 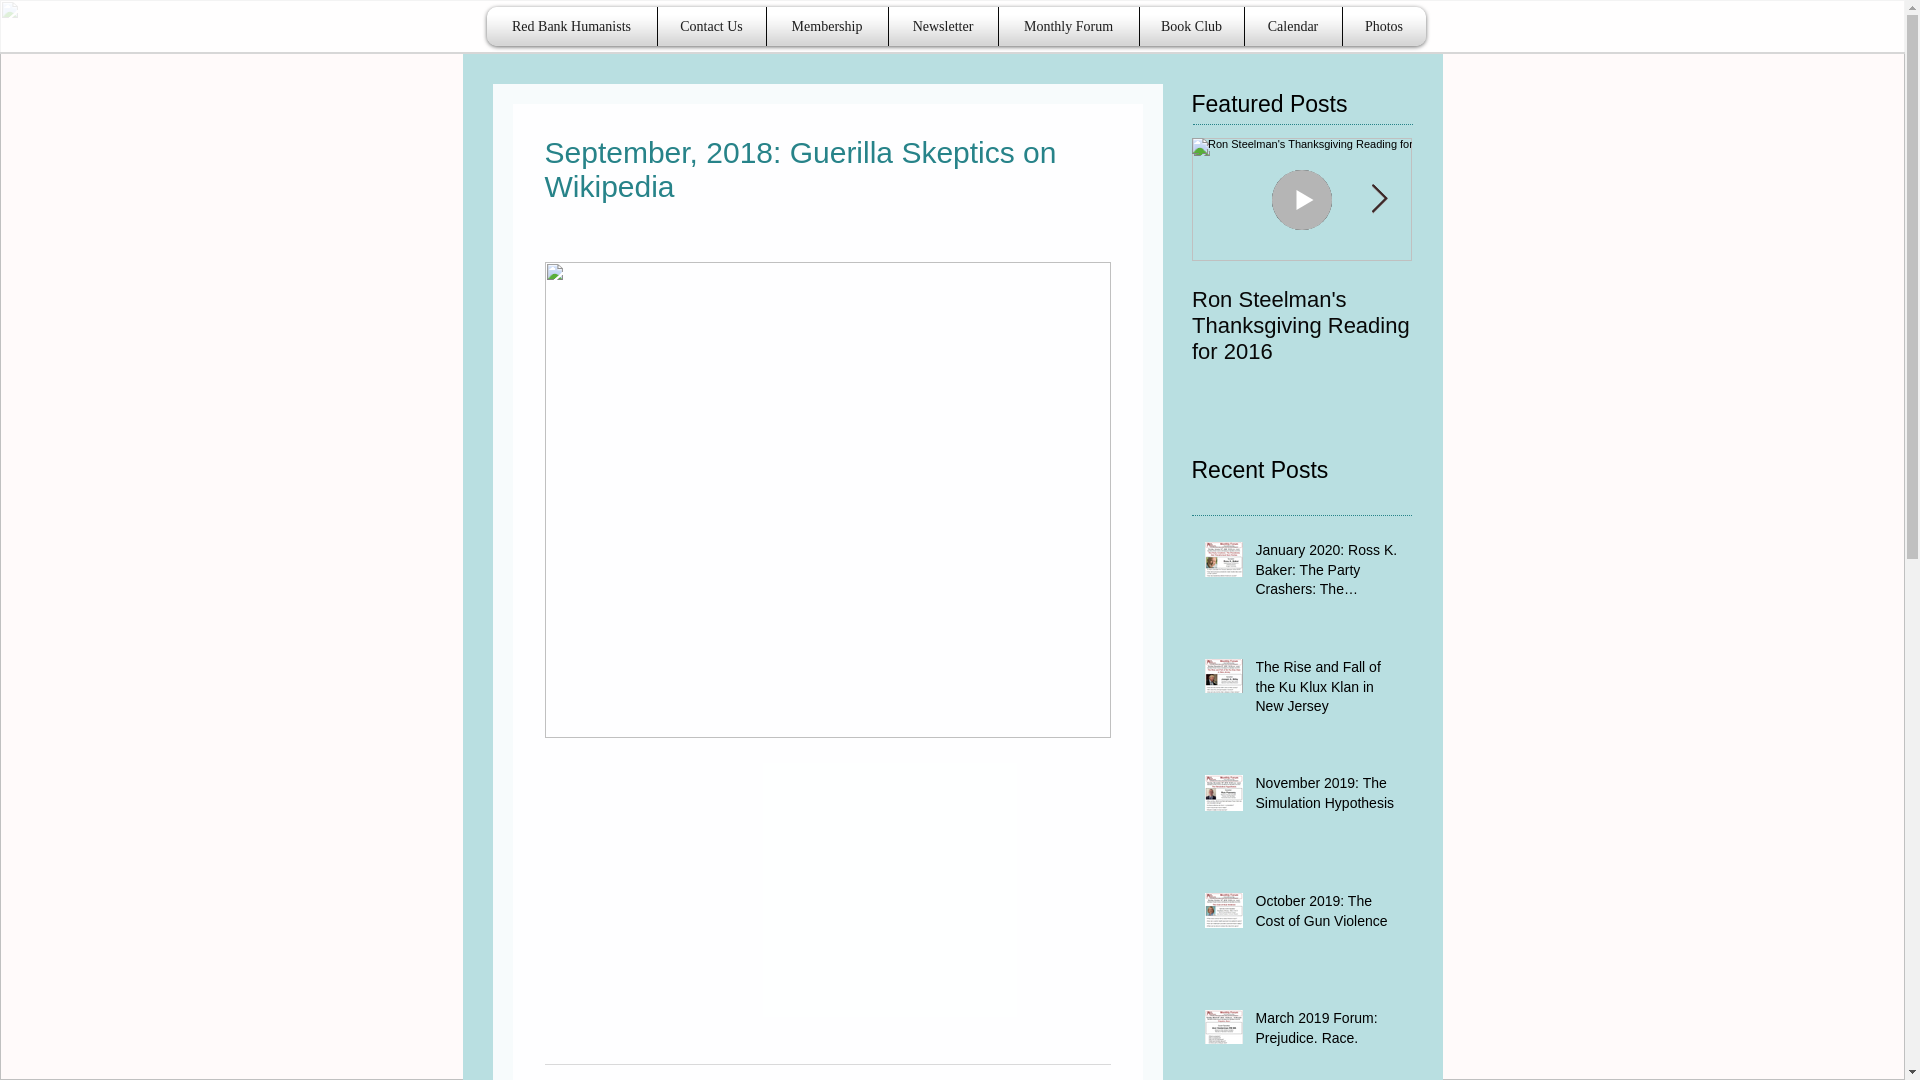 I want to click on Membership, so click(x=827, y=26).